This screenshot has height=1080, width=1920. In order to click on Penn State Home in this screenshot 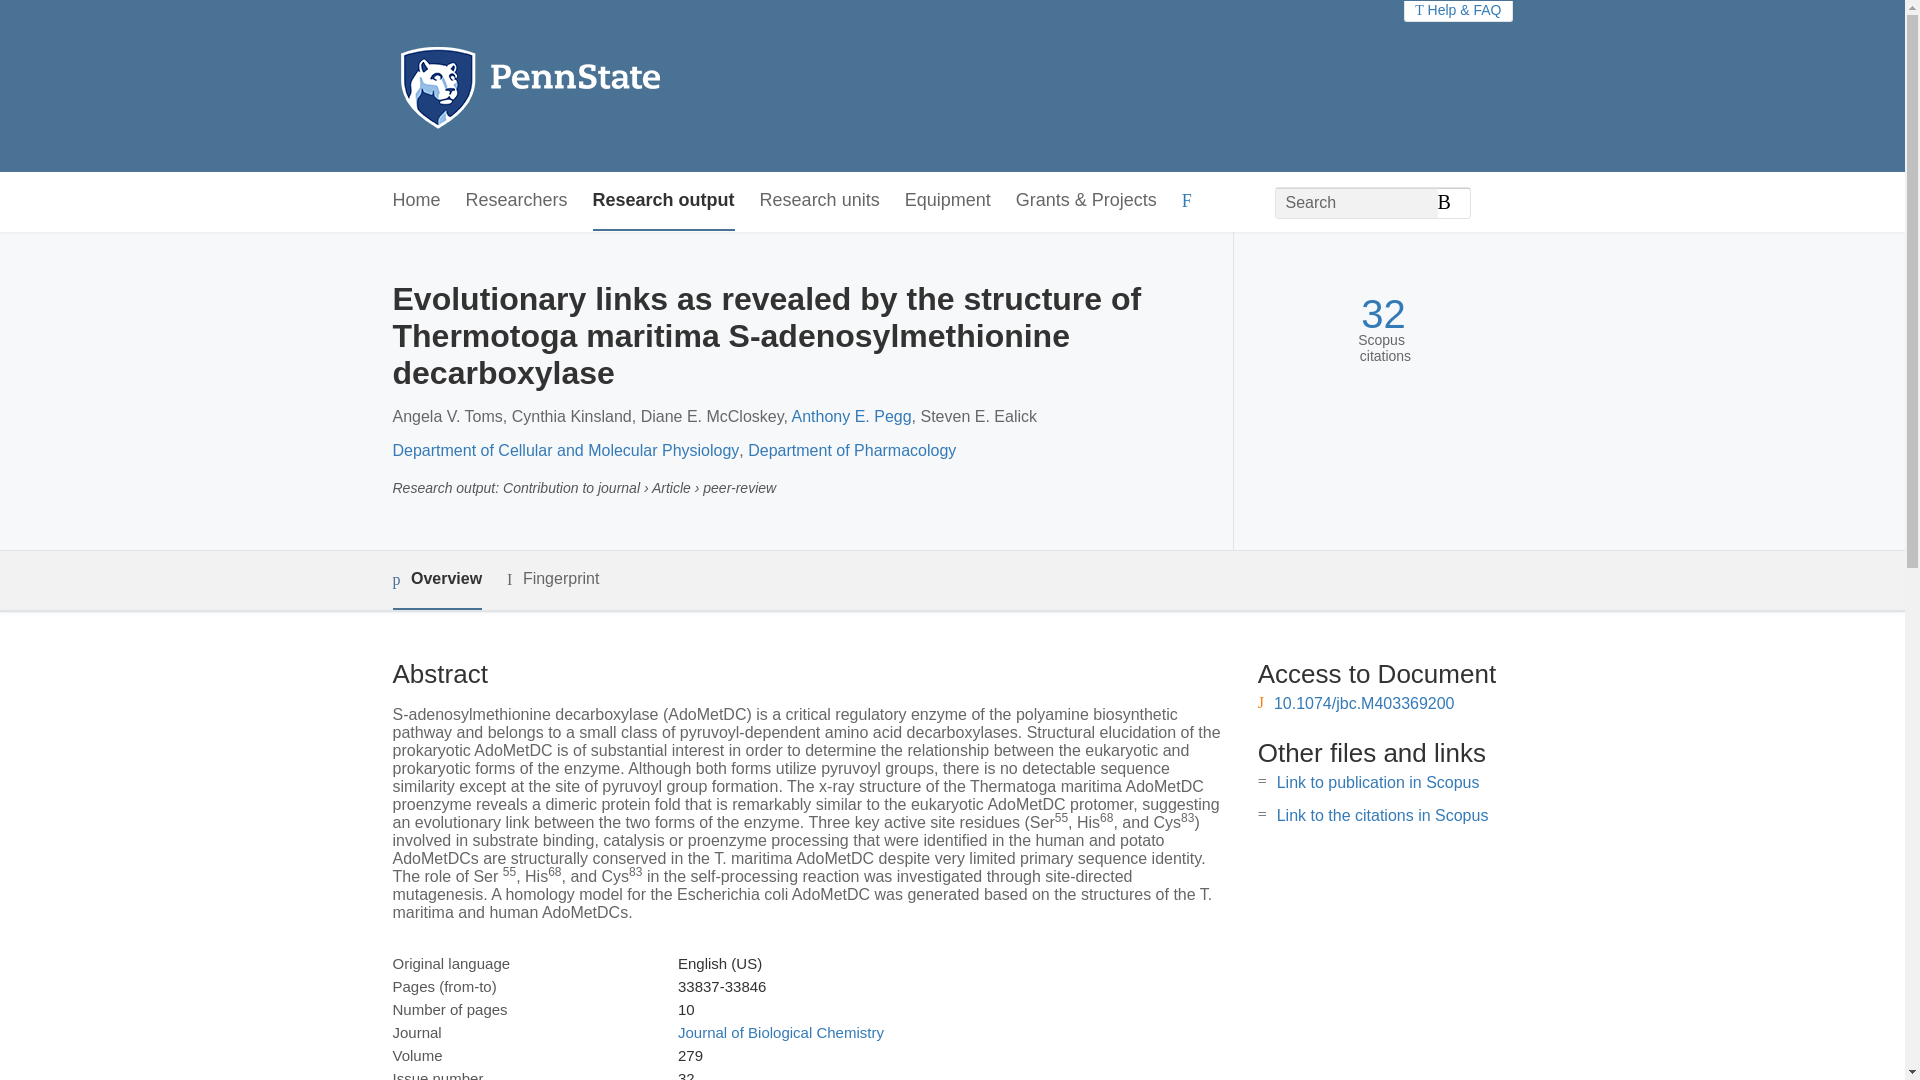, I will do `click(616, 86)`.